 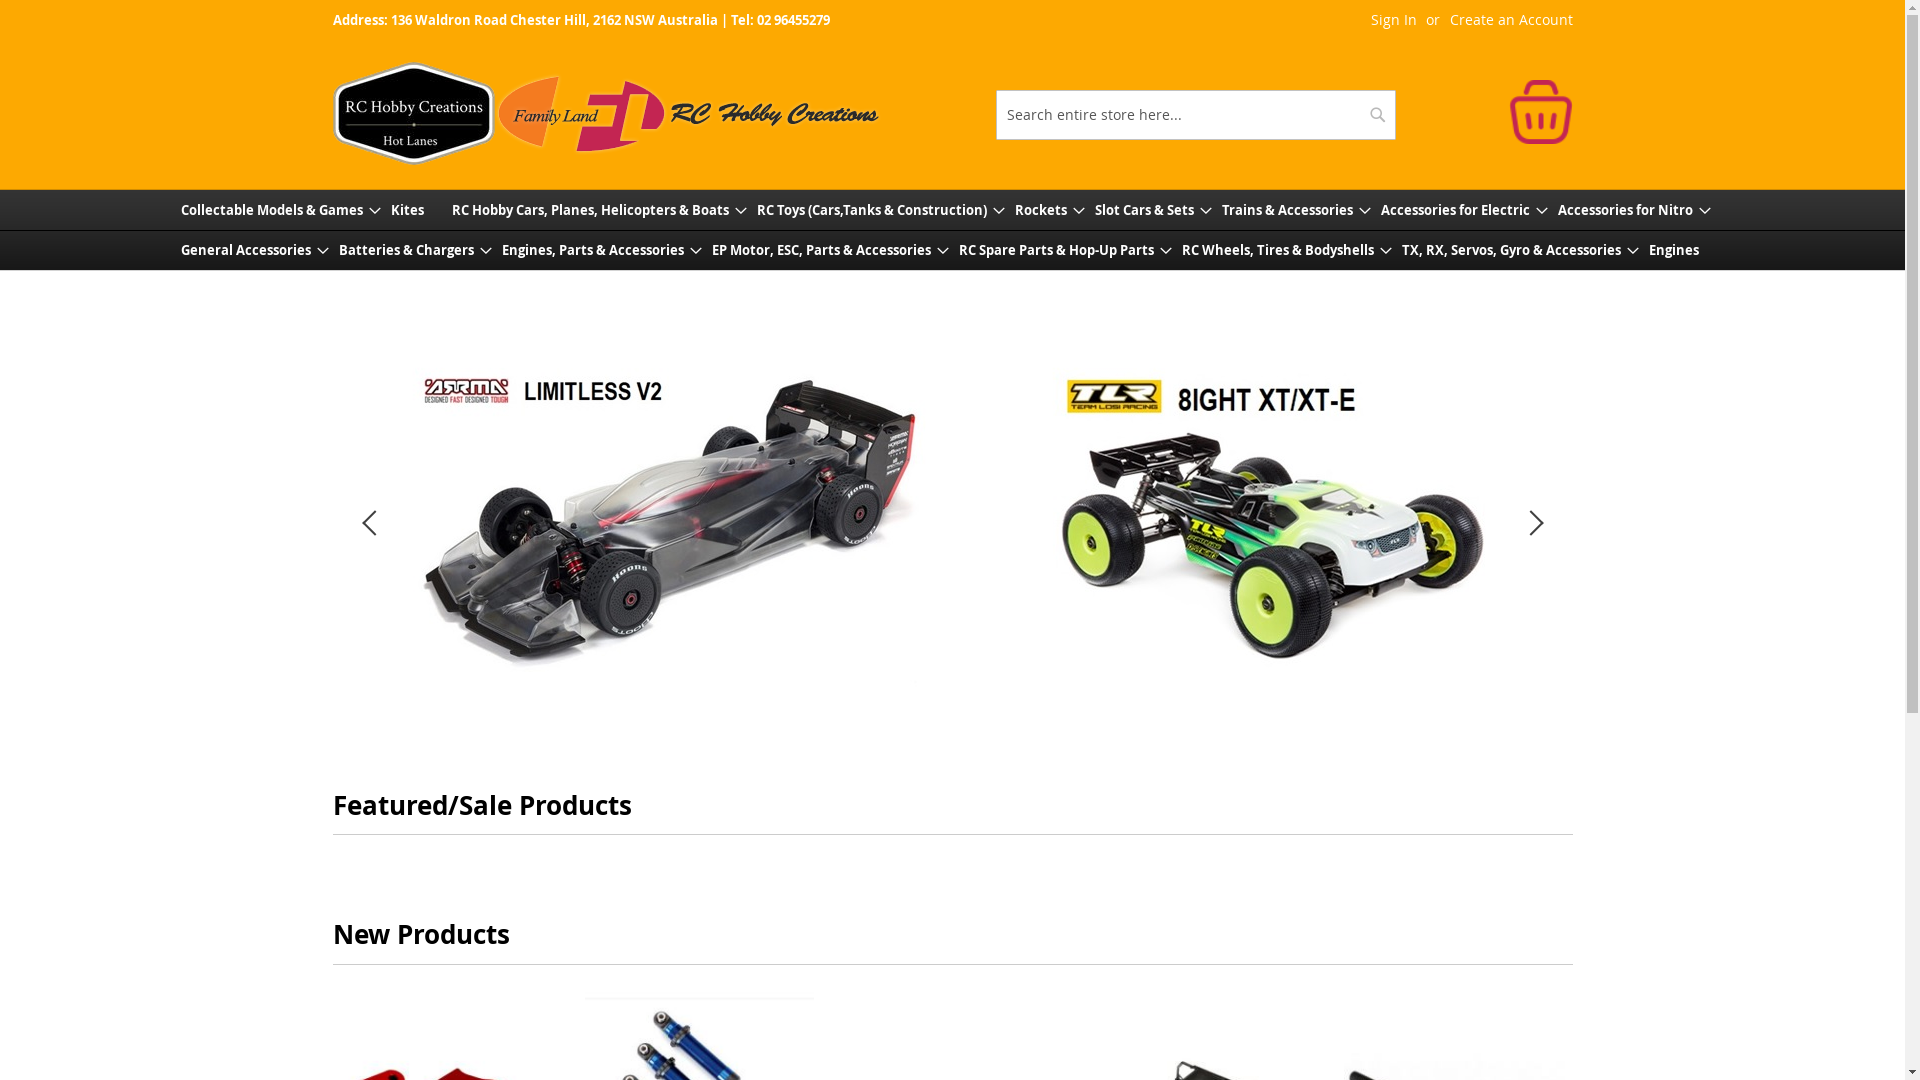 I want to click on EP Motor, ESC, Parts & Accessories, so click(x=830, y=250).